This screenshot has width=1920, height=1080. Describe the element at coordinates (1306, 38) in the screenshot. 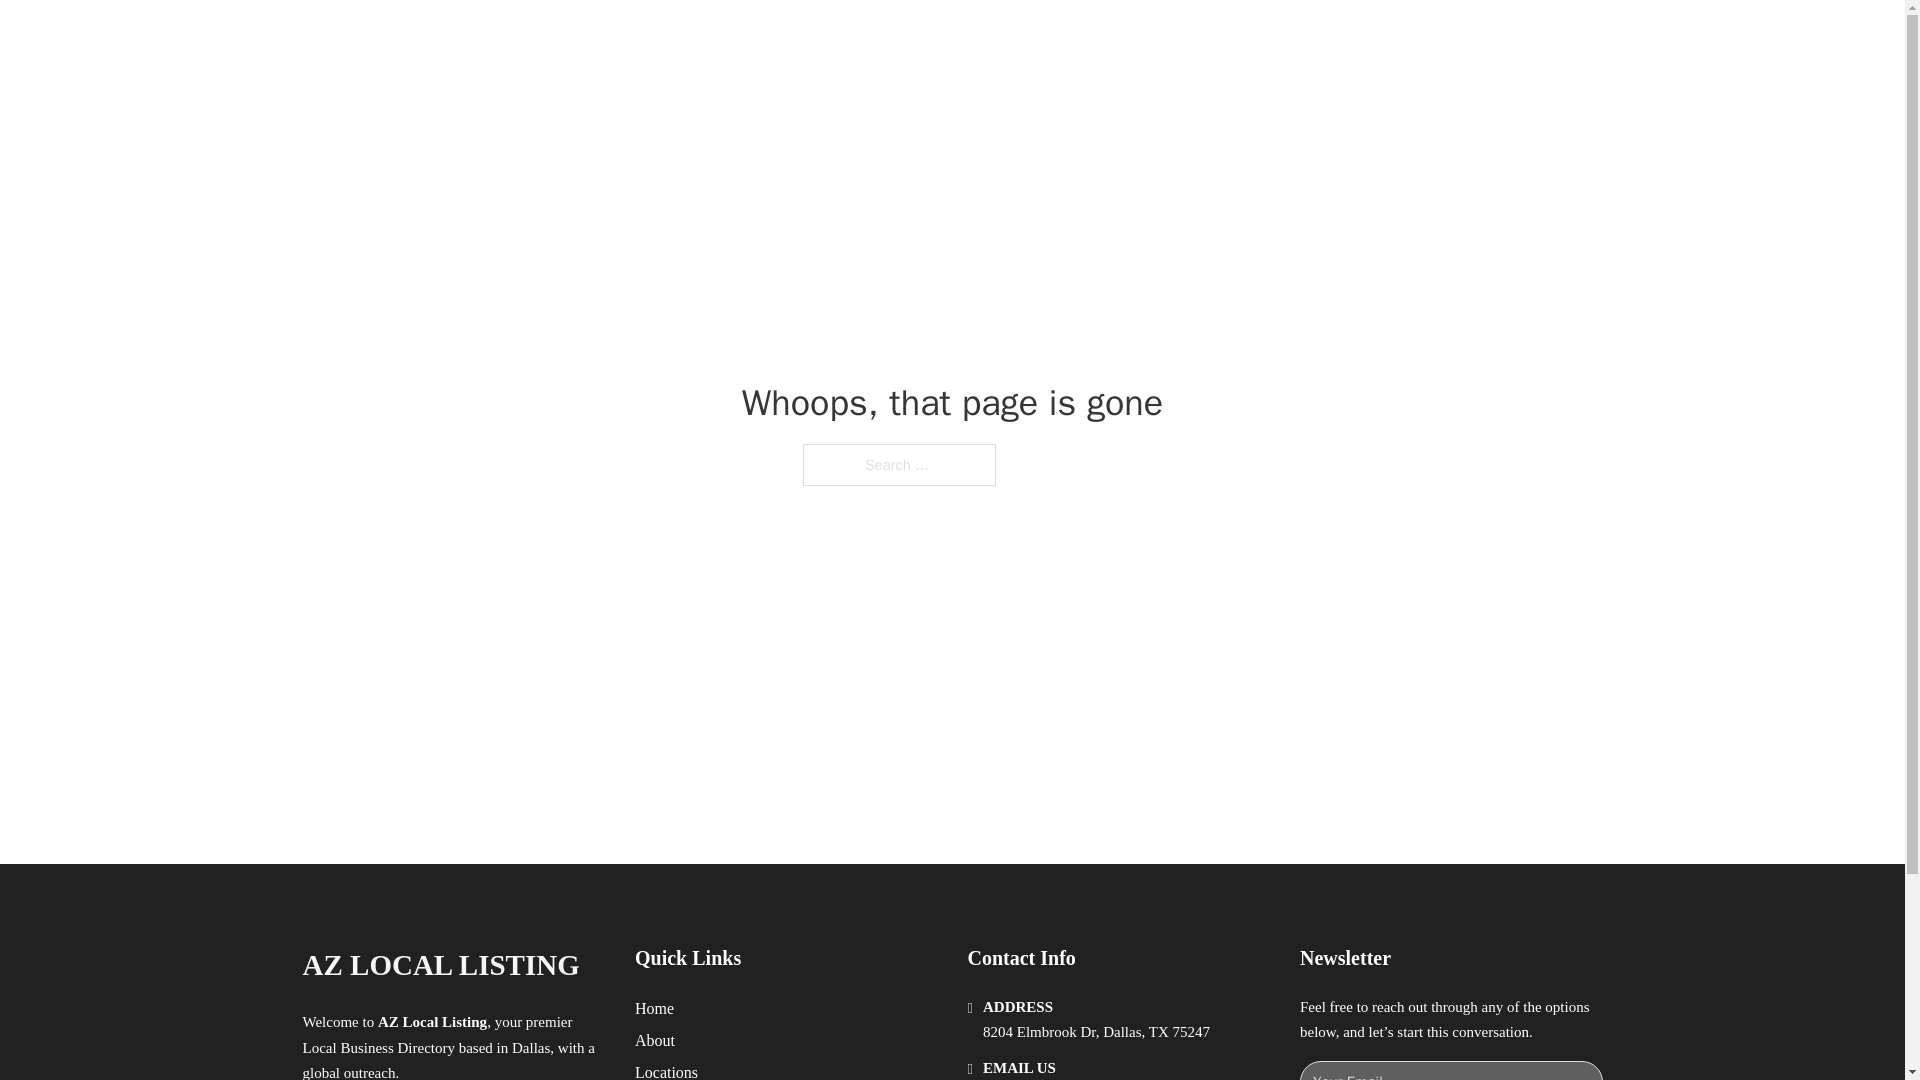

I see `LOCATIONS` at that location.